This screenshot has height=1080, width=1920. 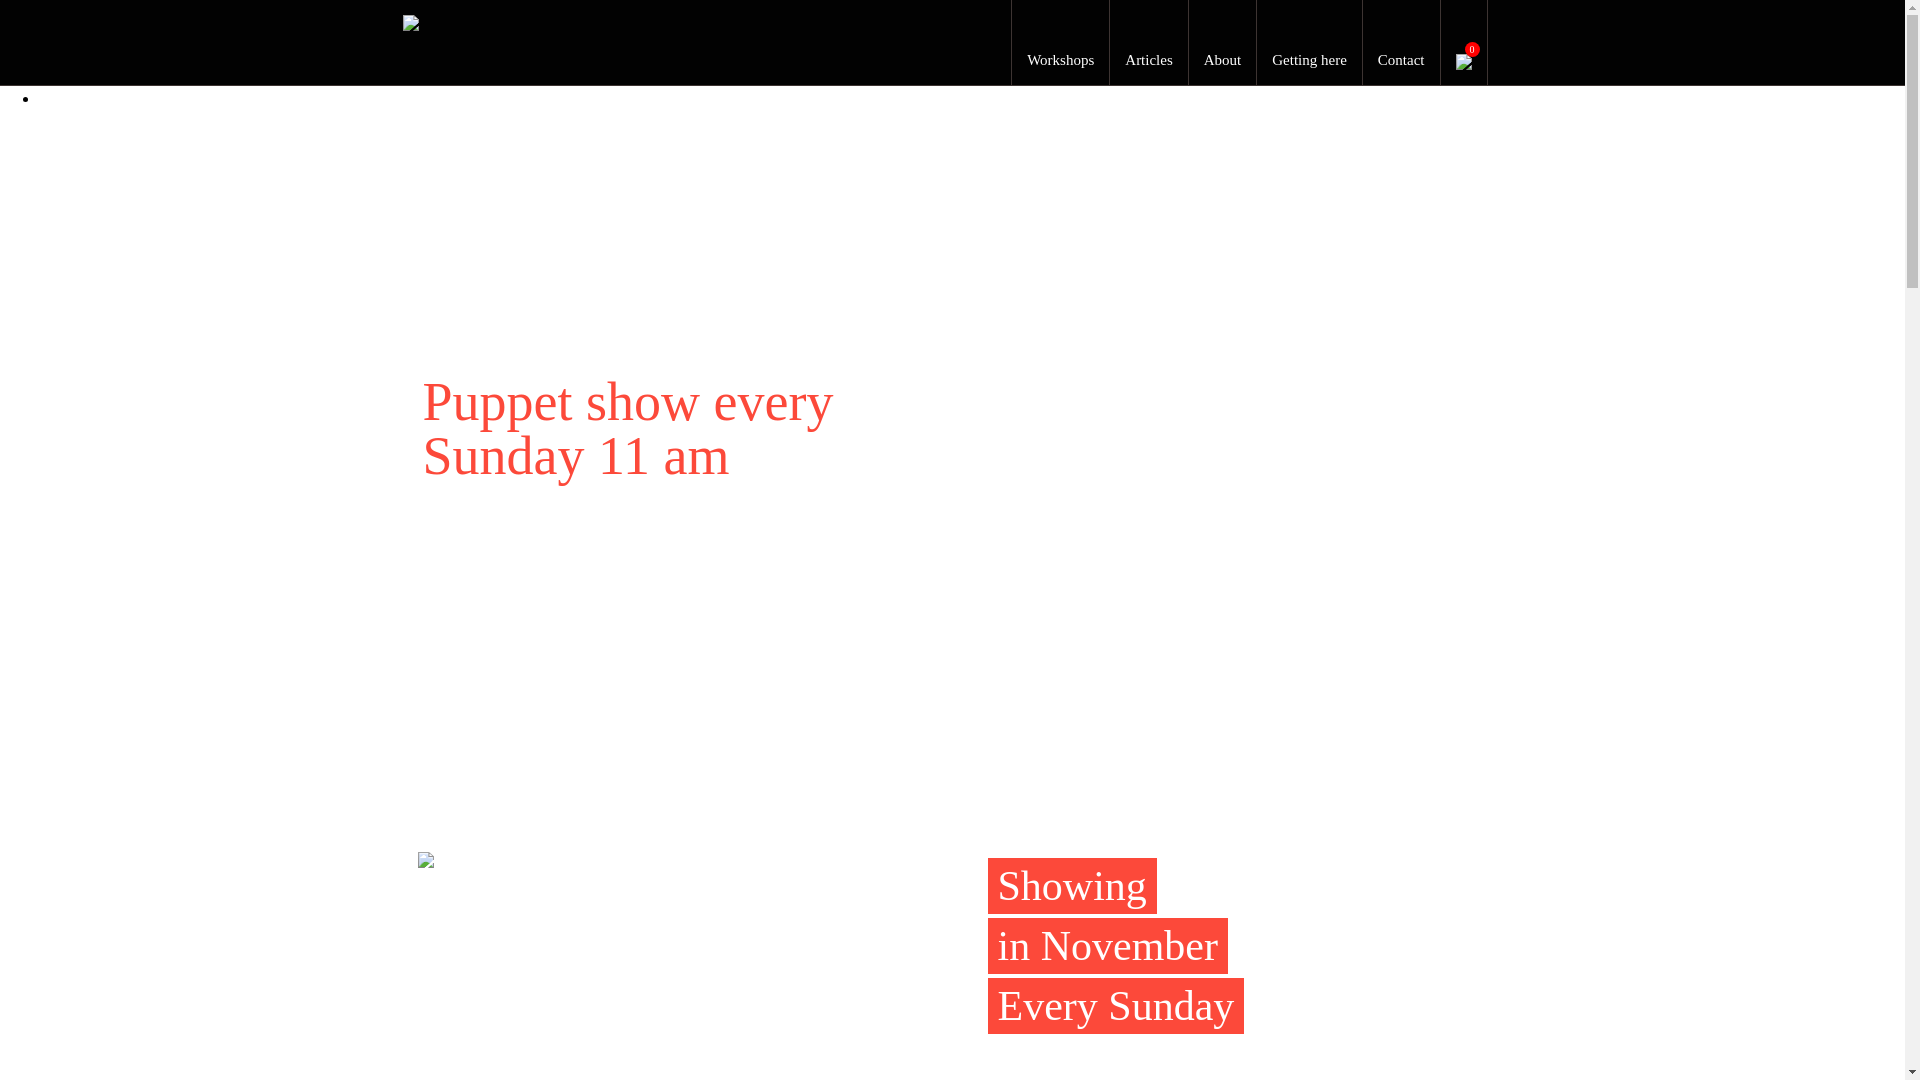 I want to click on Articles, so click(x=1148, y=60).